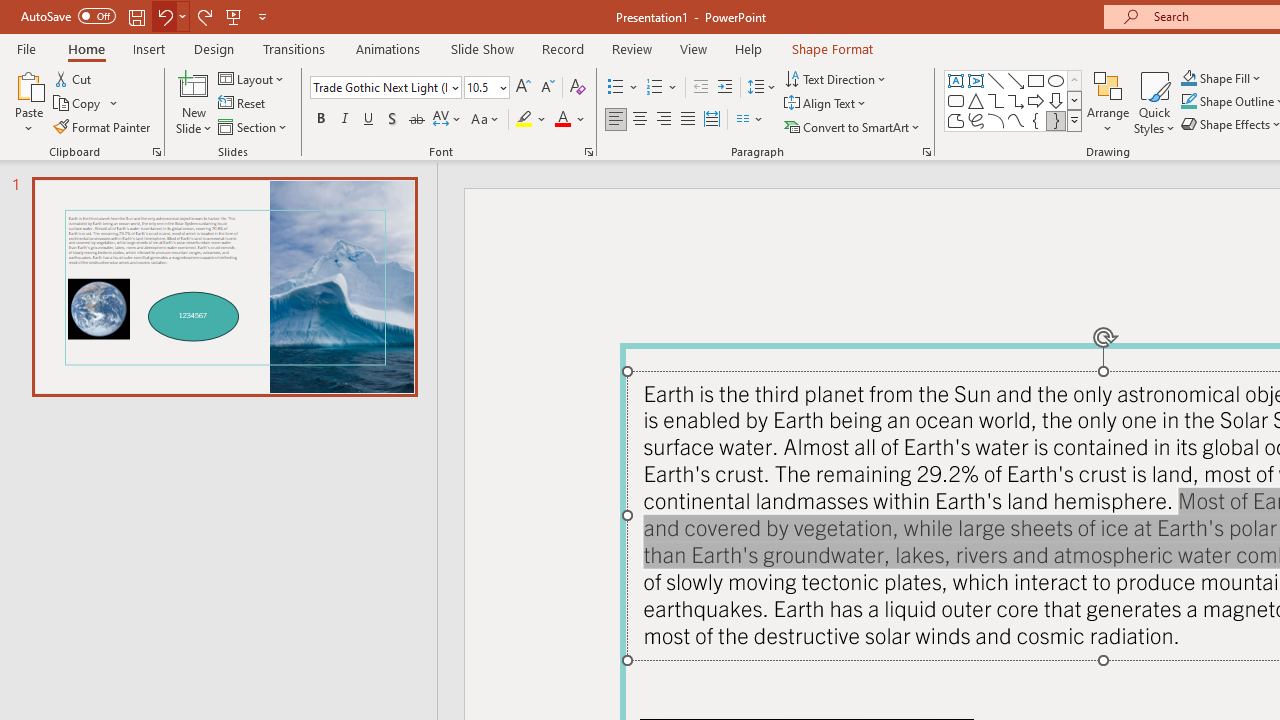  Describe the element at coordinates (1016, 80) in the screenshot. I see `Line Arrow` at that location.